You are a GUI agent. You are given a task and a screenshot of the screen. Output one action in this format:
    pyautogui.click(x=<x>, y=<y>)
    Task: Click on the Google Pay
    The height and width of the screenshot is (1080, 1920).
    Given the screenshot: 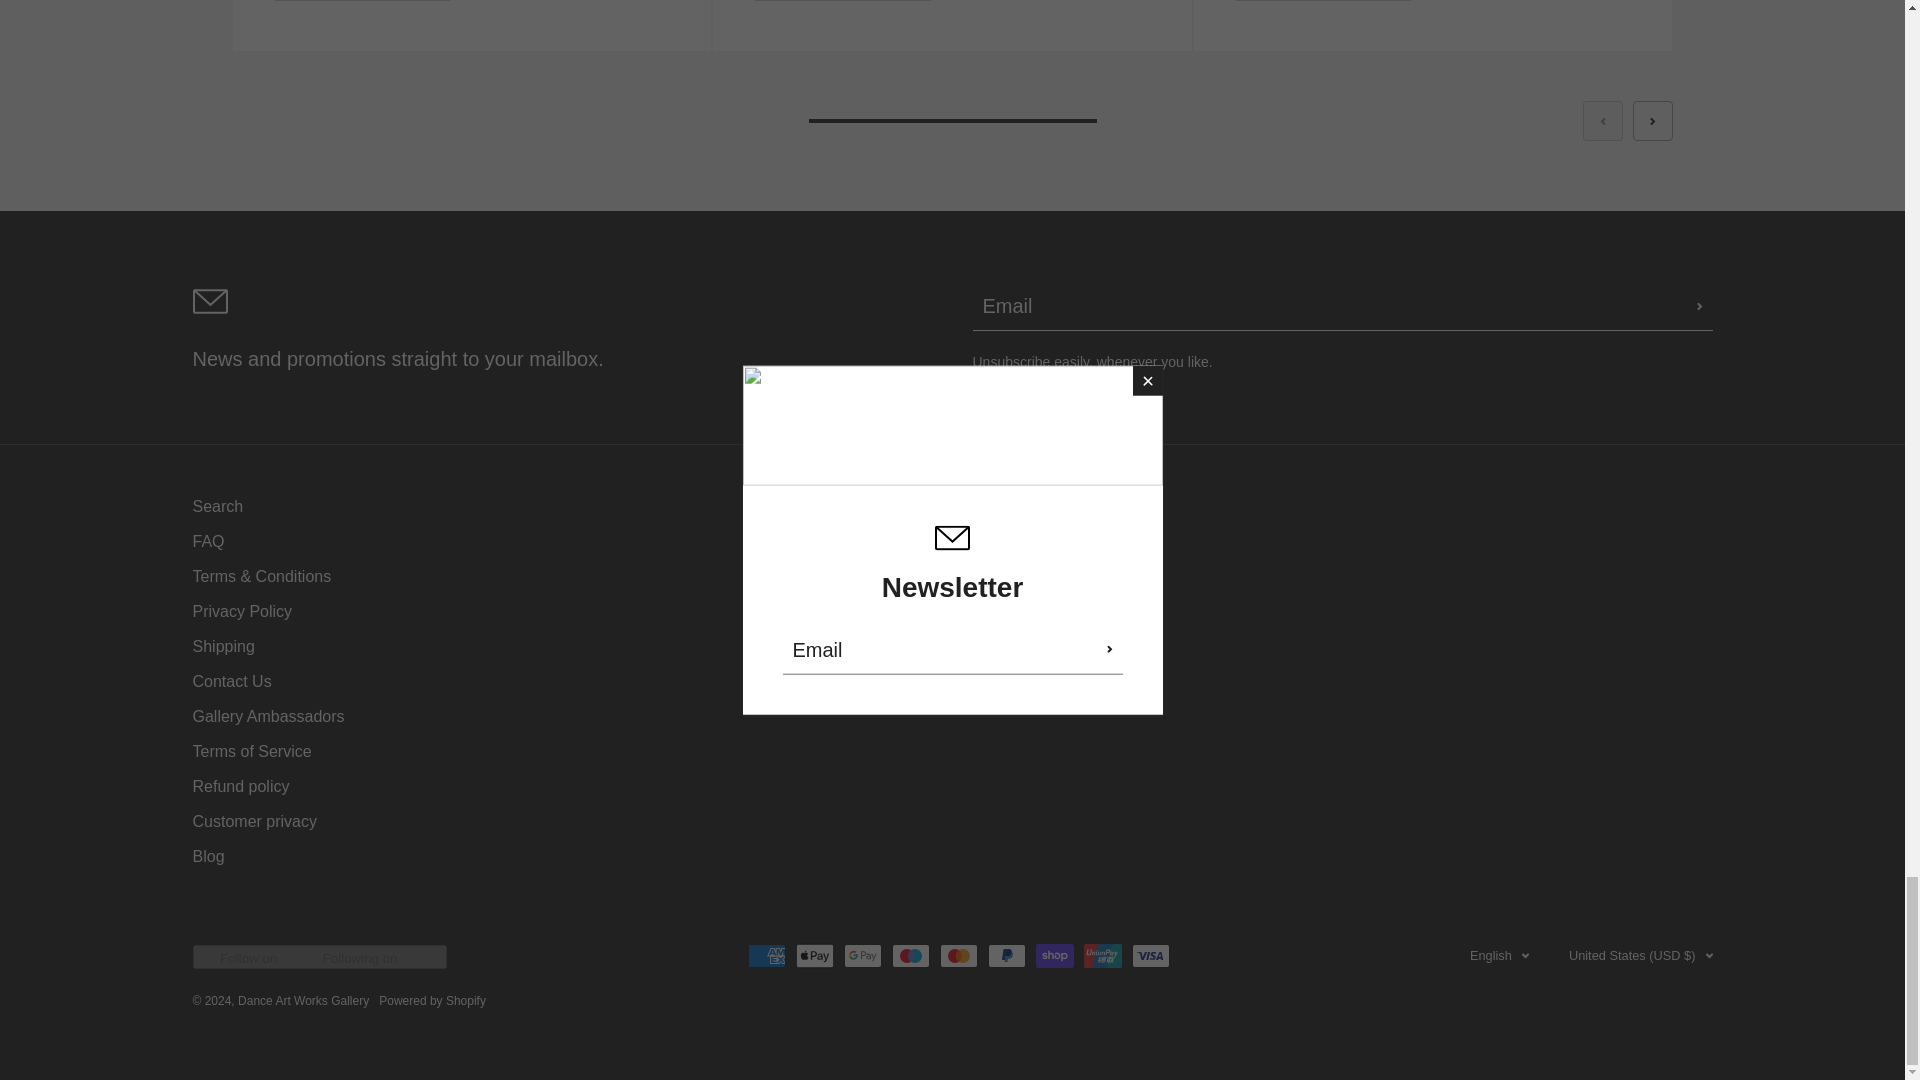 What is the action you would take?
    pyautogui.click(x=862, y=956)
    